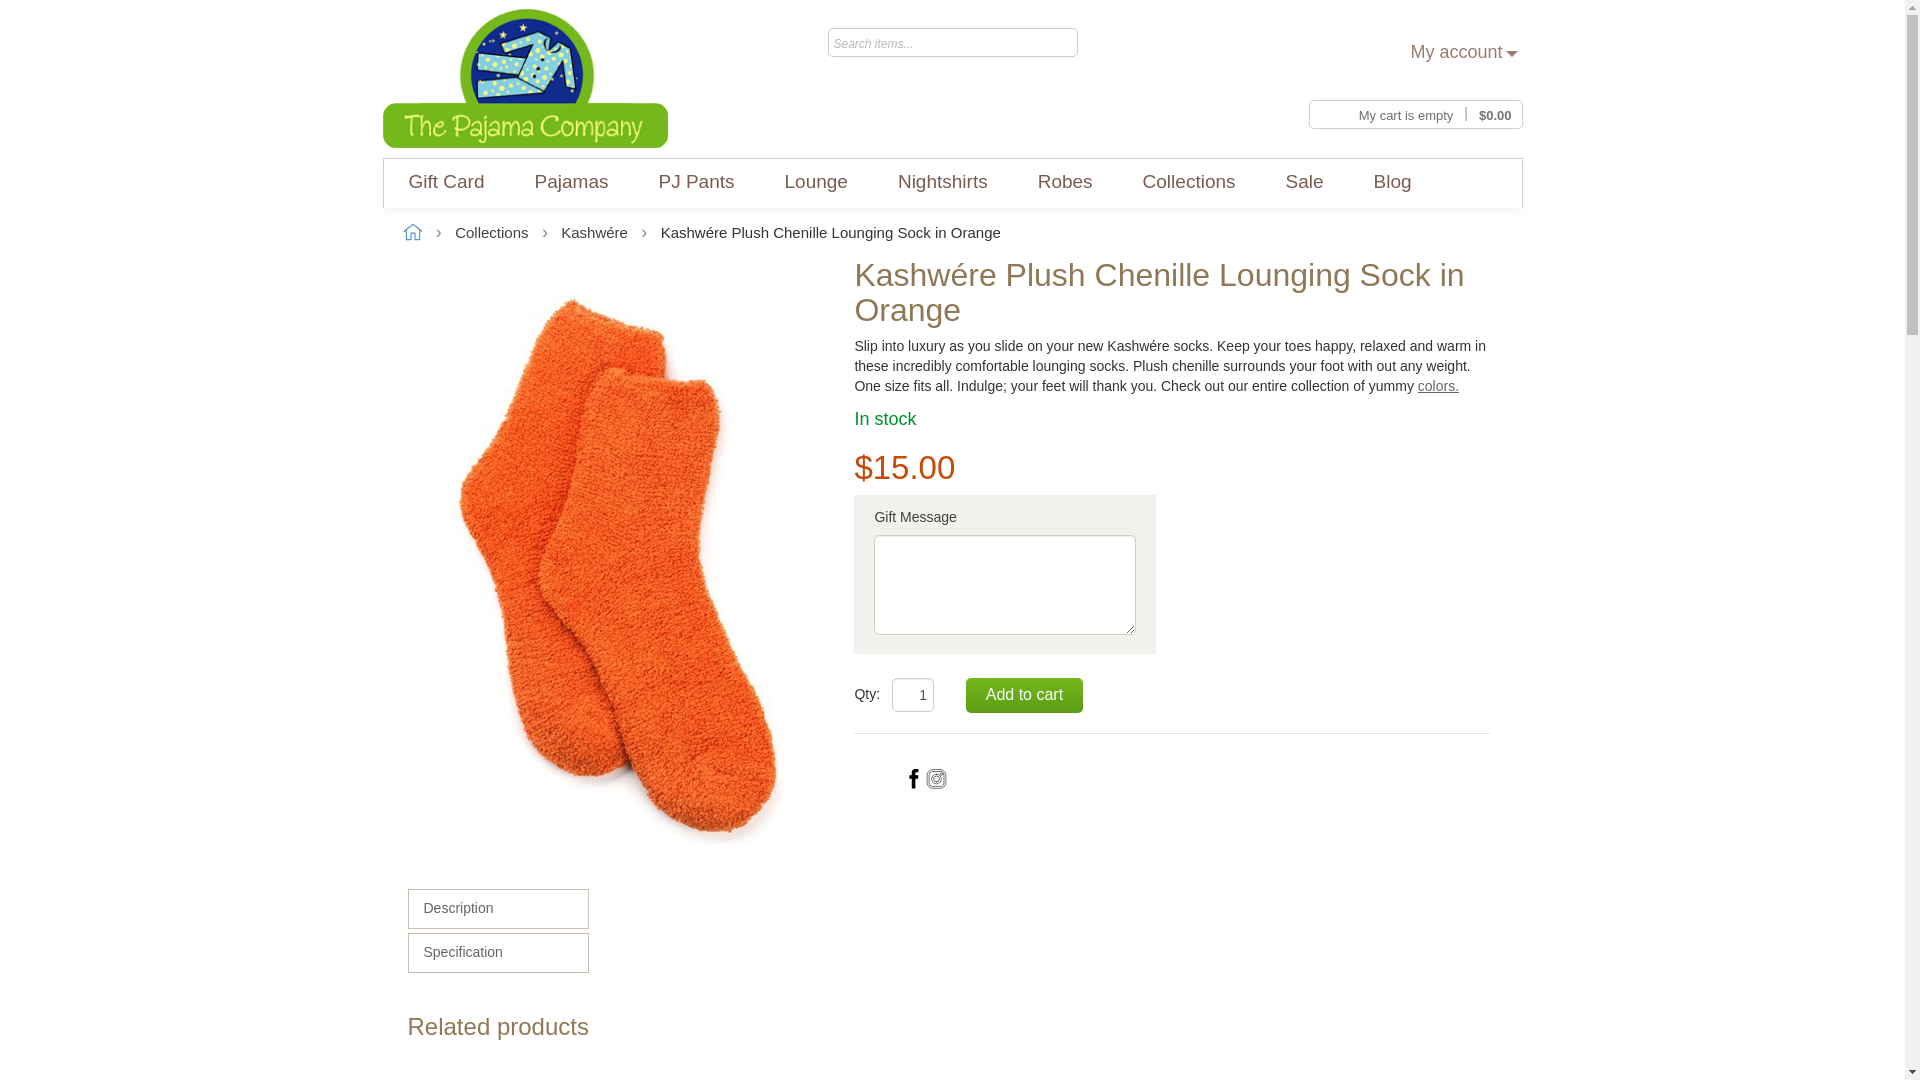 The width and height of the screenshot is (1920, 1080). What do you see at coordinates (524, 78) in the screenshot?
I see `Home` at bounding box center [524, 78].